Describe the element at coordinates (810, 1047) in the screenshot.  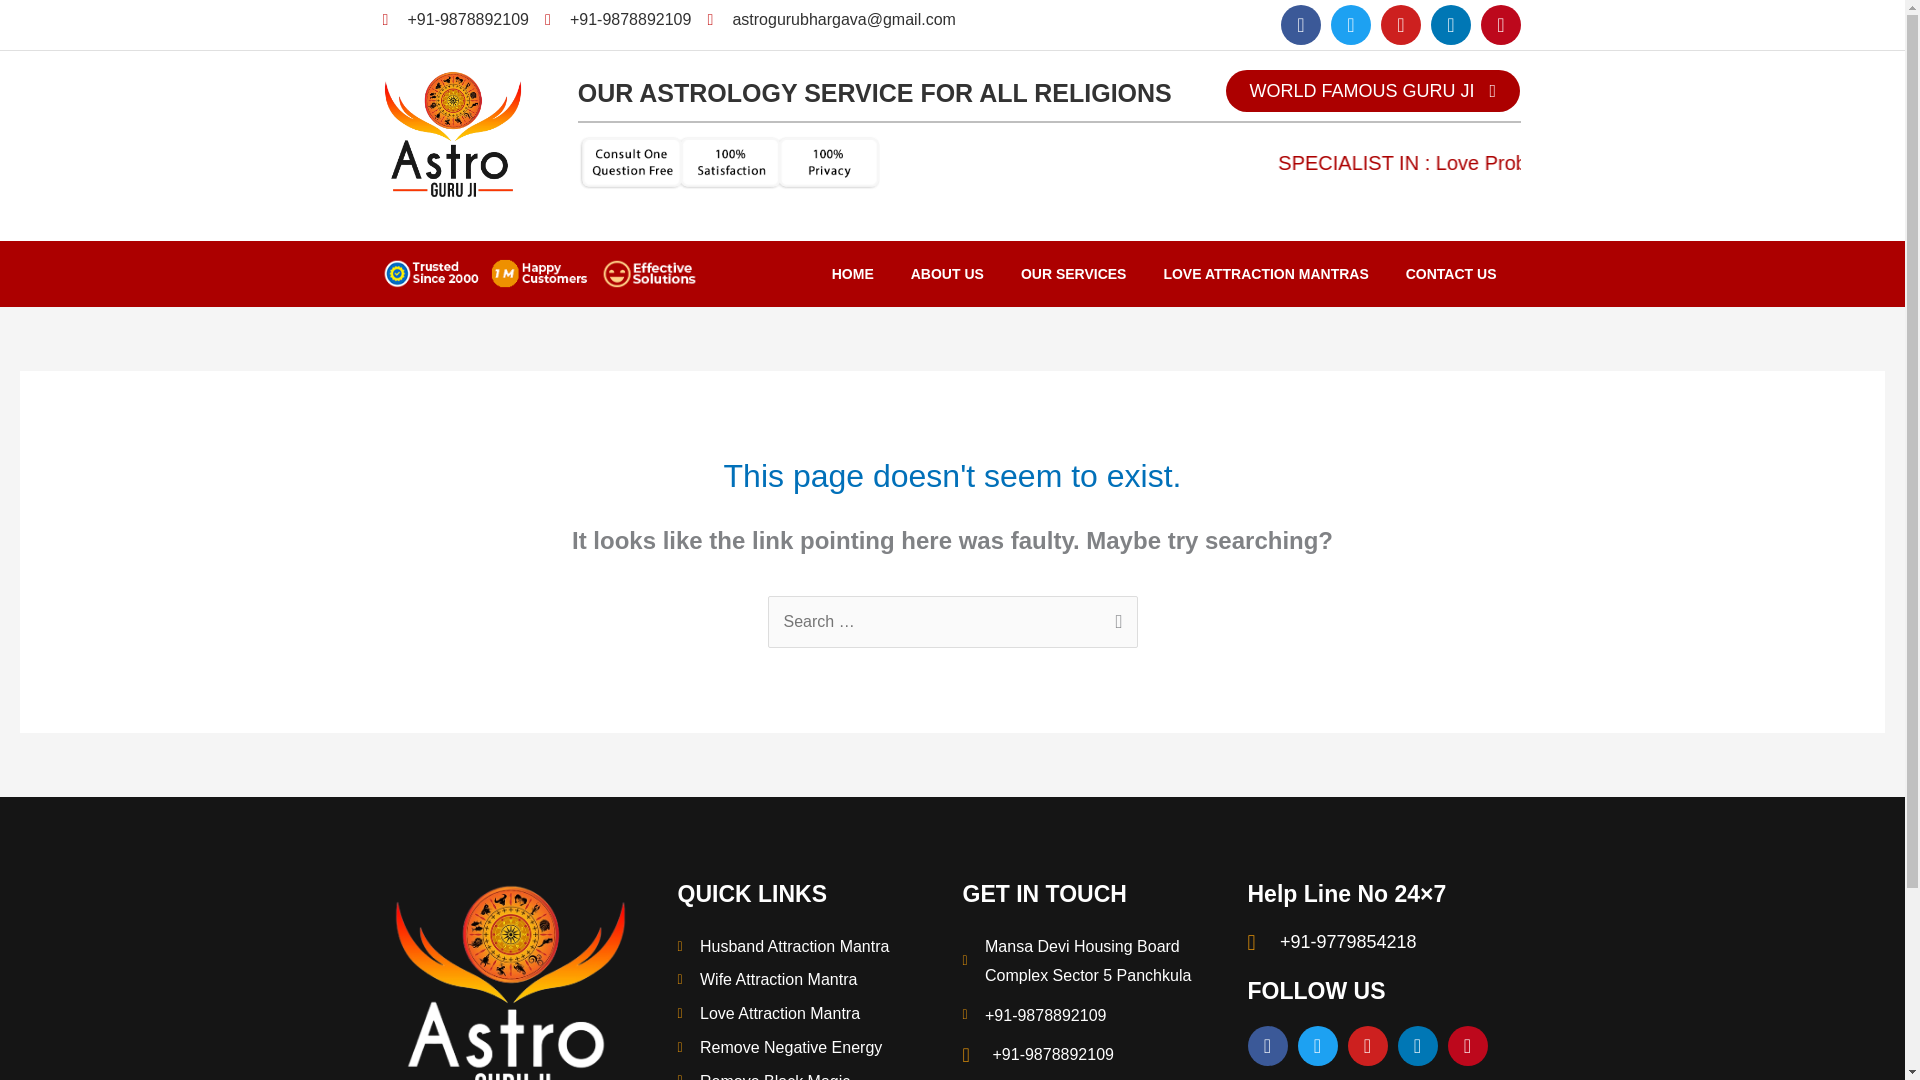
I see `Remove Negative Energy` at that location.